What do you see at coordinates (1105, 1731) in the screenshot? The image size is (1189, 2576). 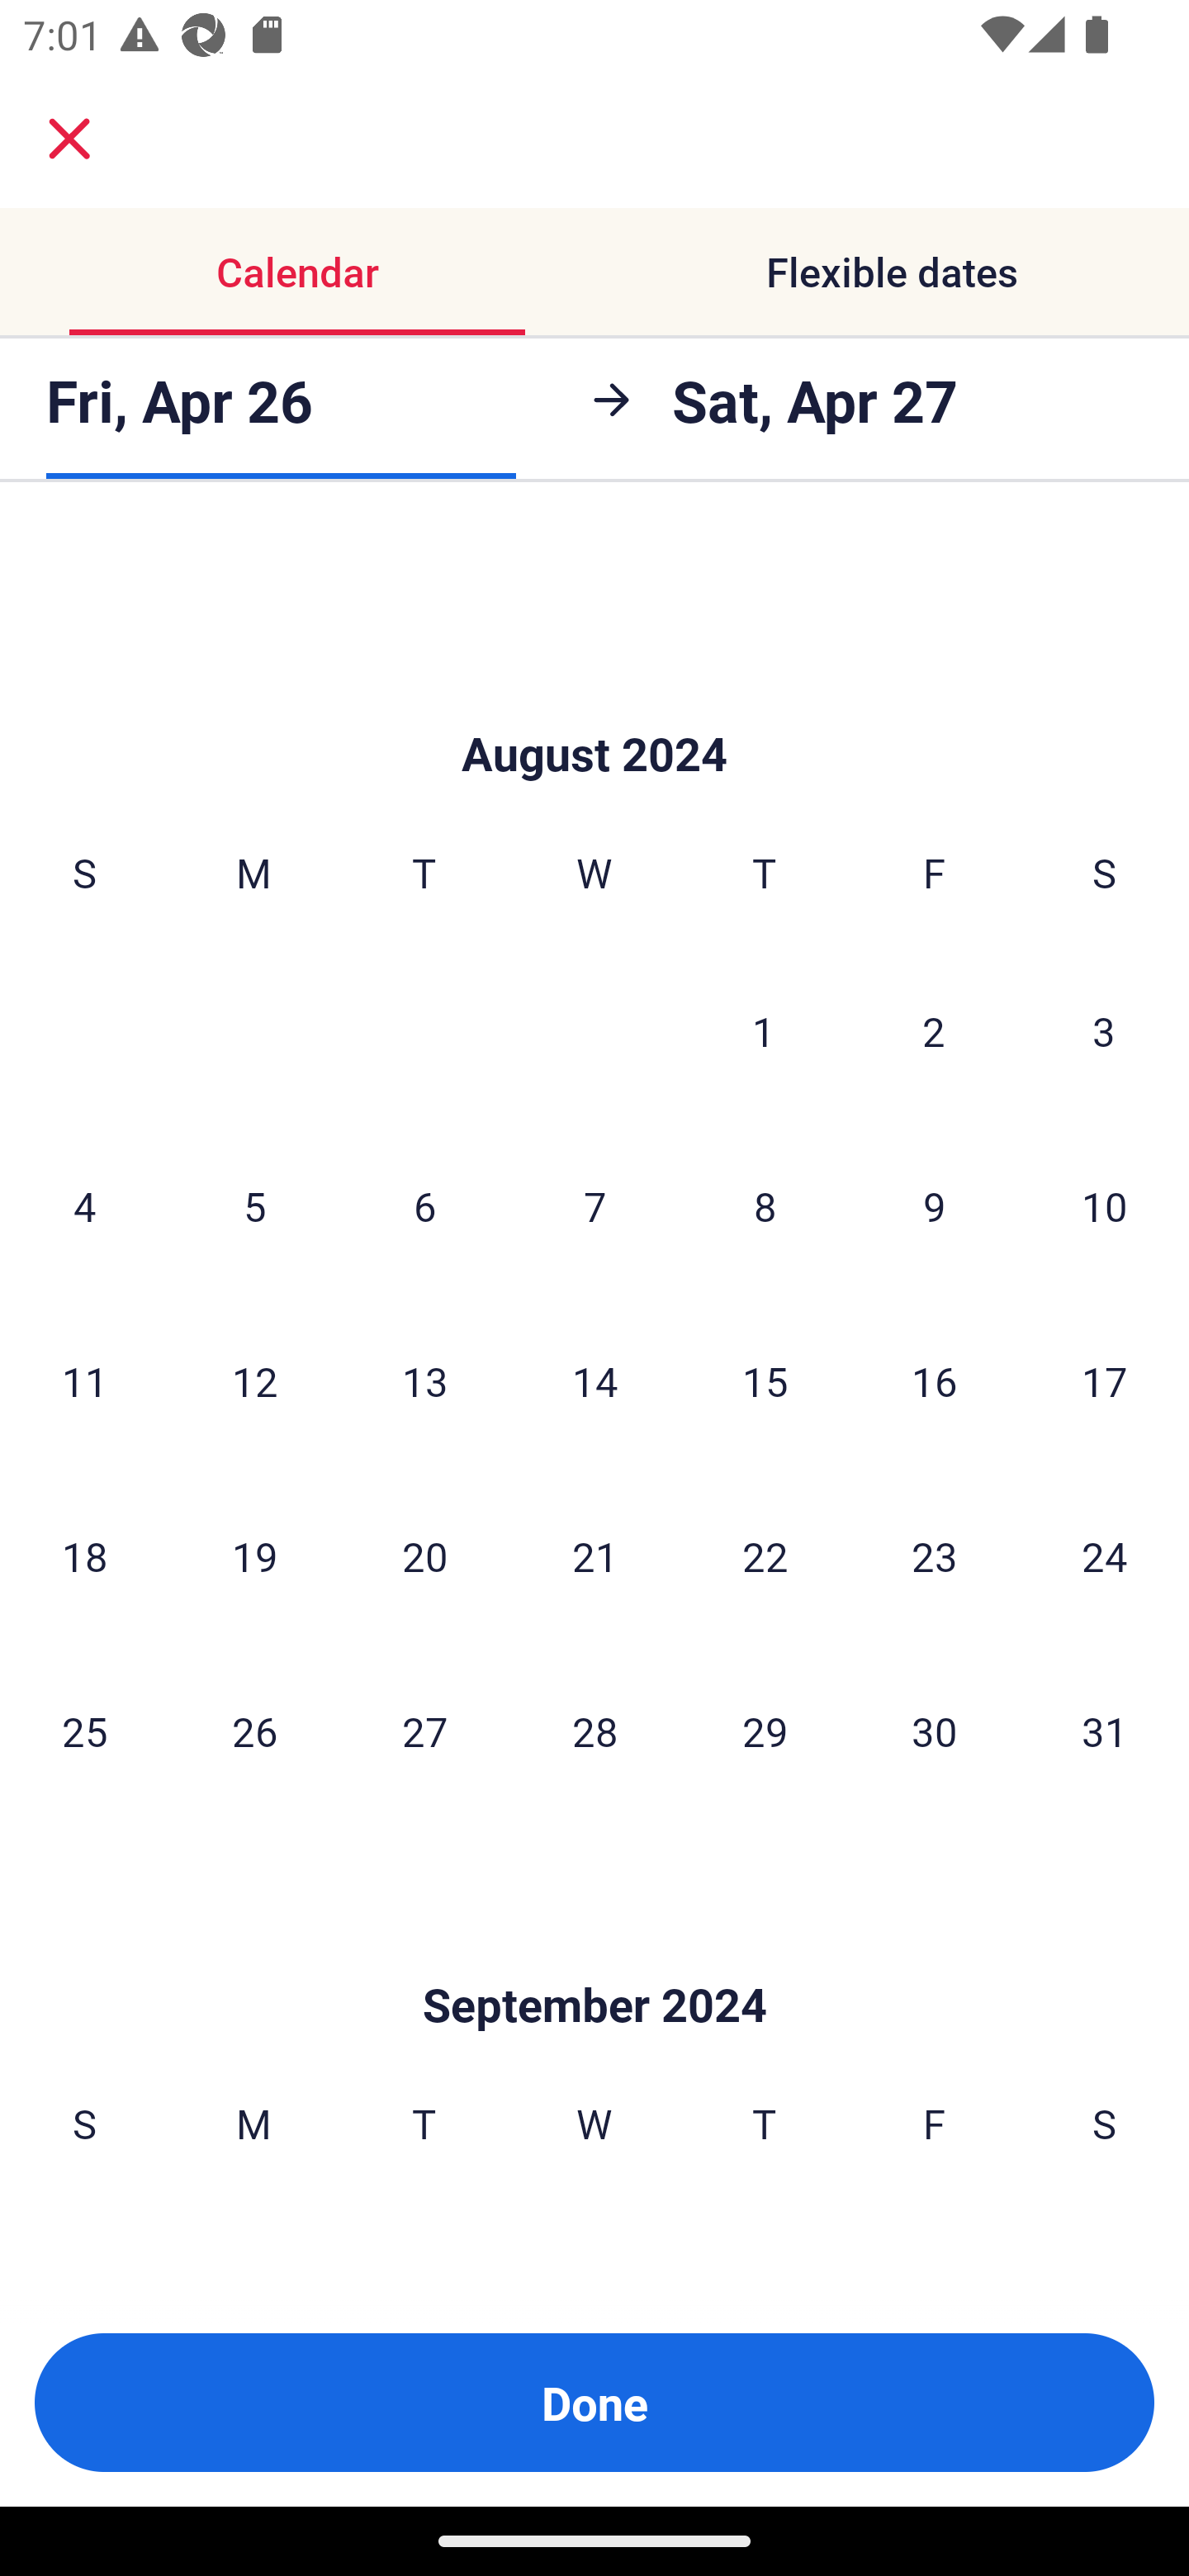 I see `31 Saturday, August 31, 2024` at bounding box center [1105, 1731].